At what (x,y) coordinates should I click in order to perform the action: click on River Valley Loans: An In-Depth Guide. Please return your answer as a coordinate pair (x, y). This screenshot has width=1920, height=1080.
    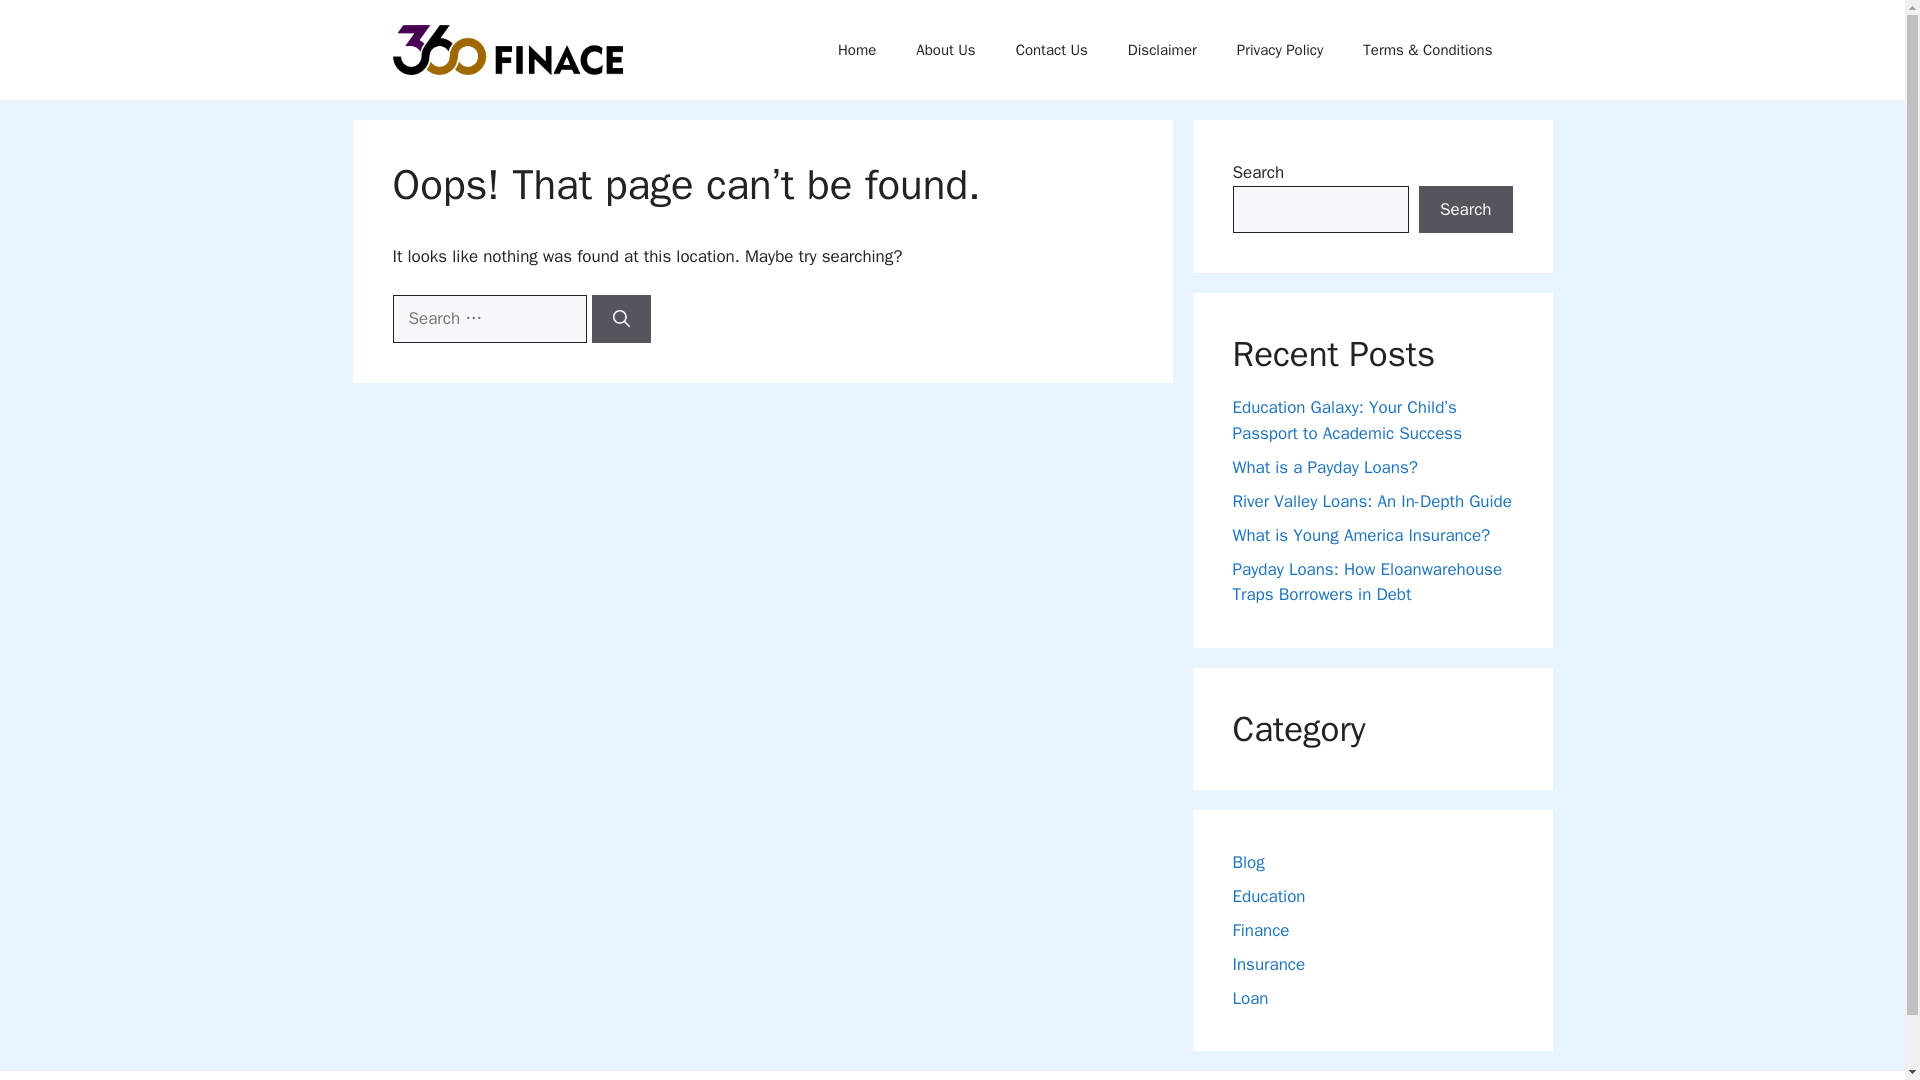
    Looking at the image, I should click on (1372, 500).